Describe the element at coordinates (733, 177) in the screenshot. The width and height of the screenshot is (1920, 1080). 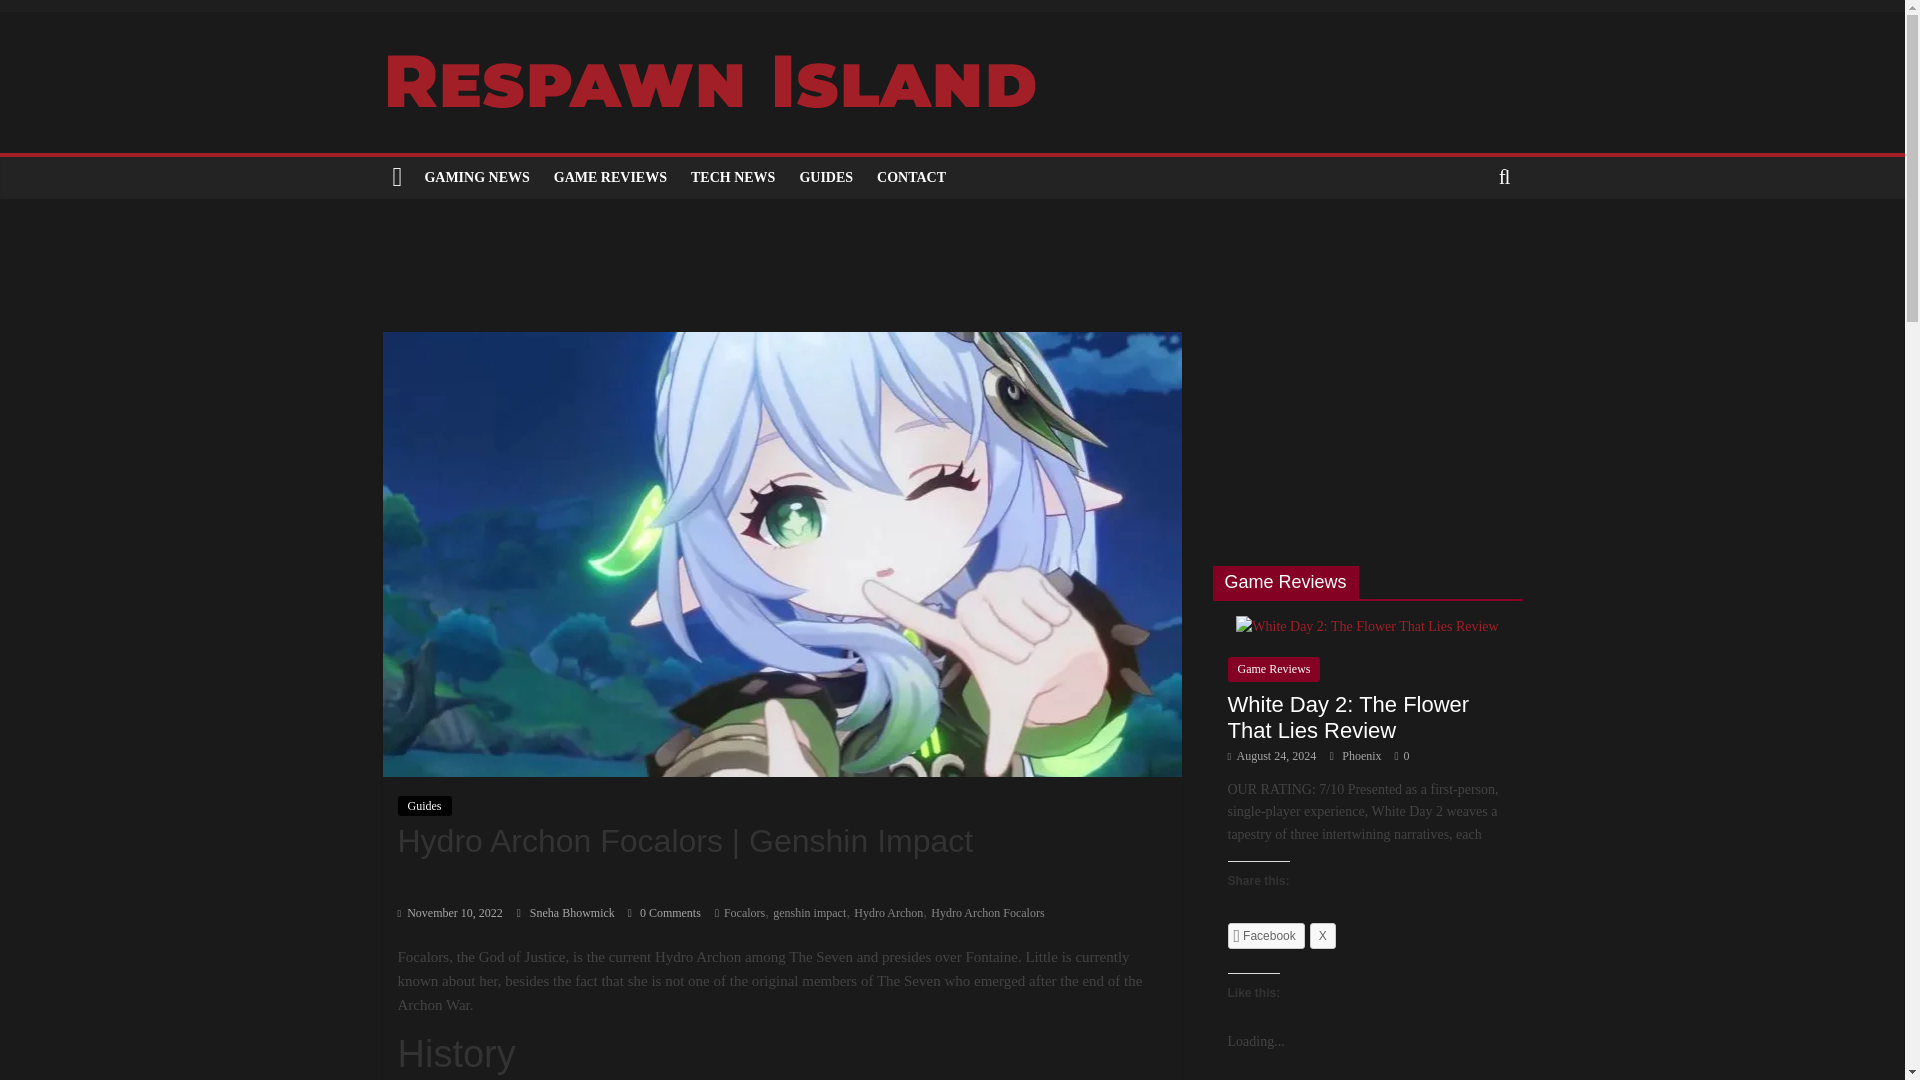
I see `TECH NEWS` at that location.